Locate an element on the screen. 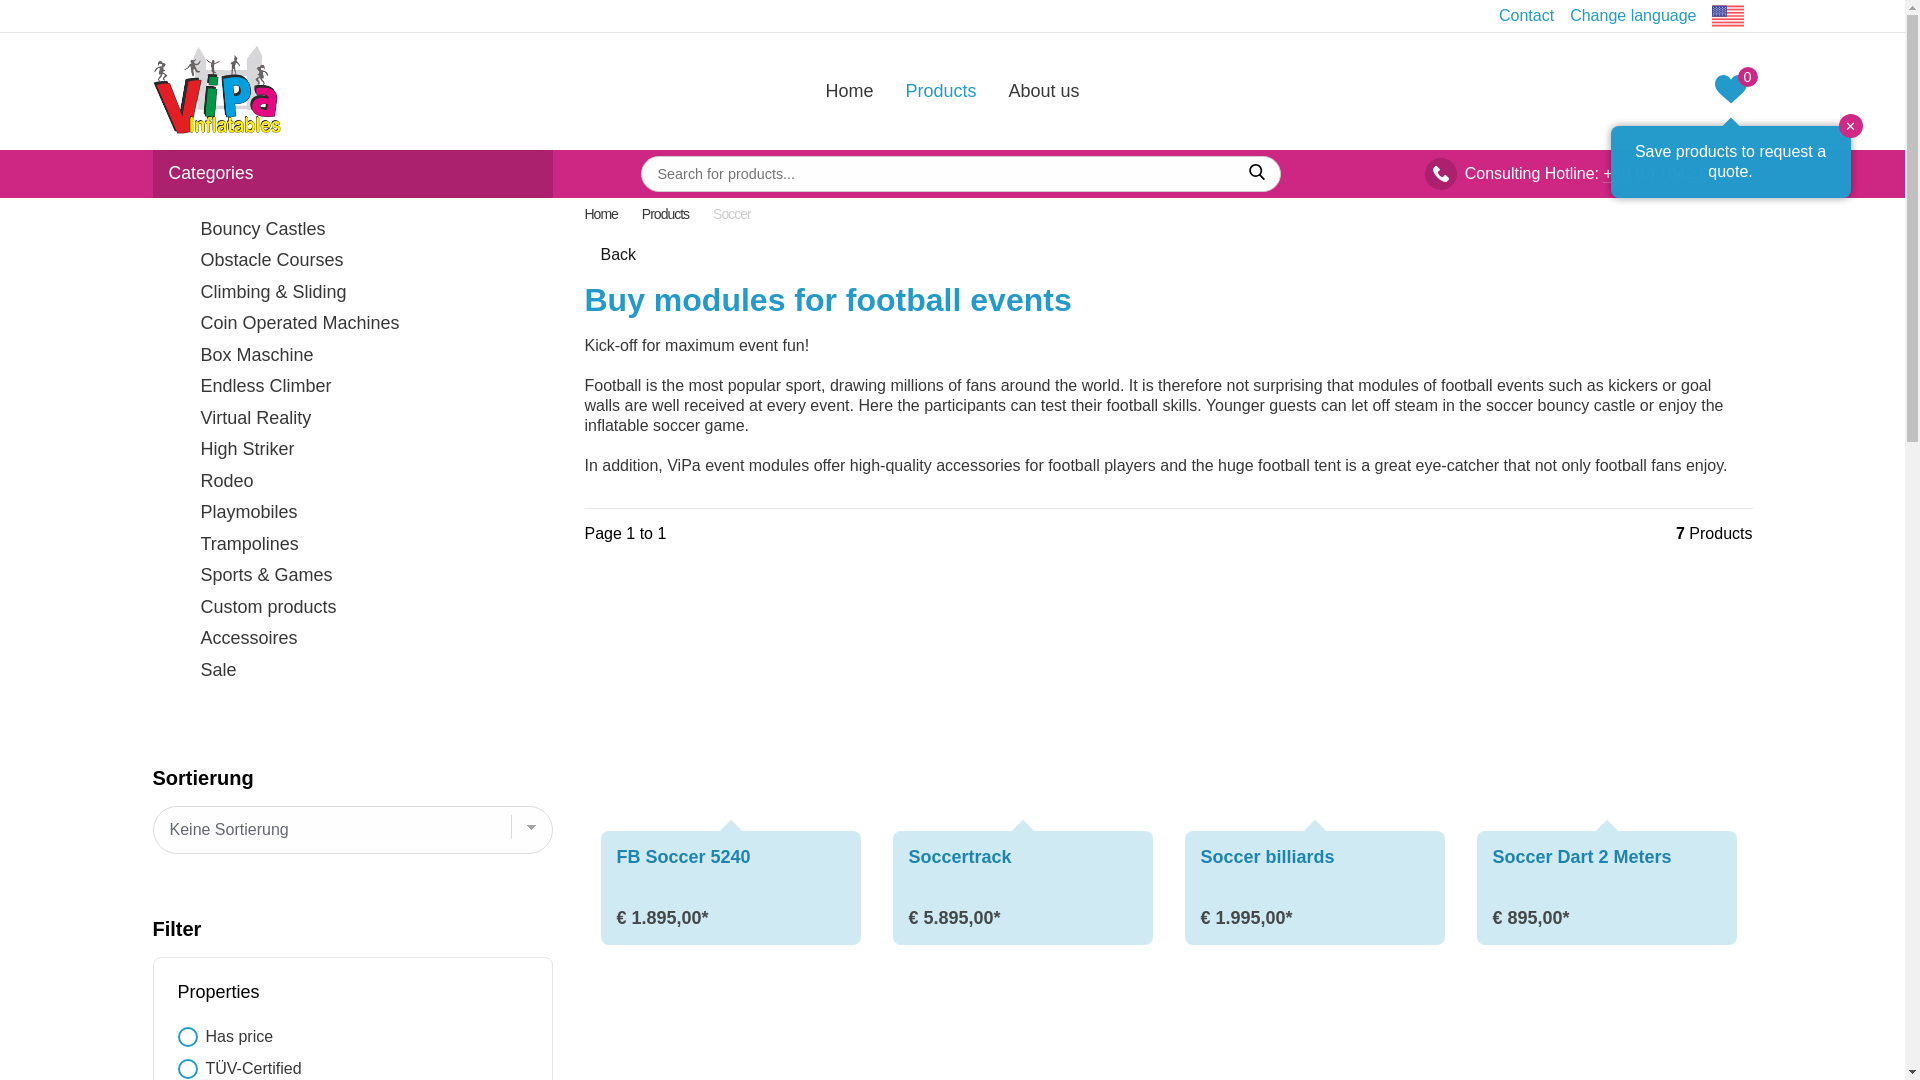 The width and height of the screenshot is (1920, 1080). Custom products is located at coordinates (352, 608).